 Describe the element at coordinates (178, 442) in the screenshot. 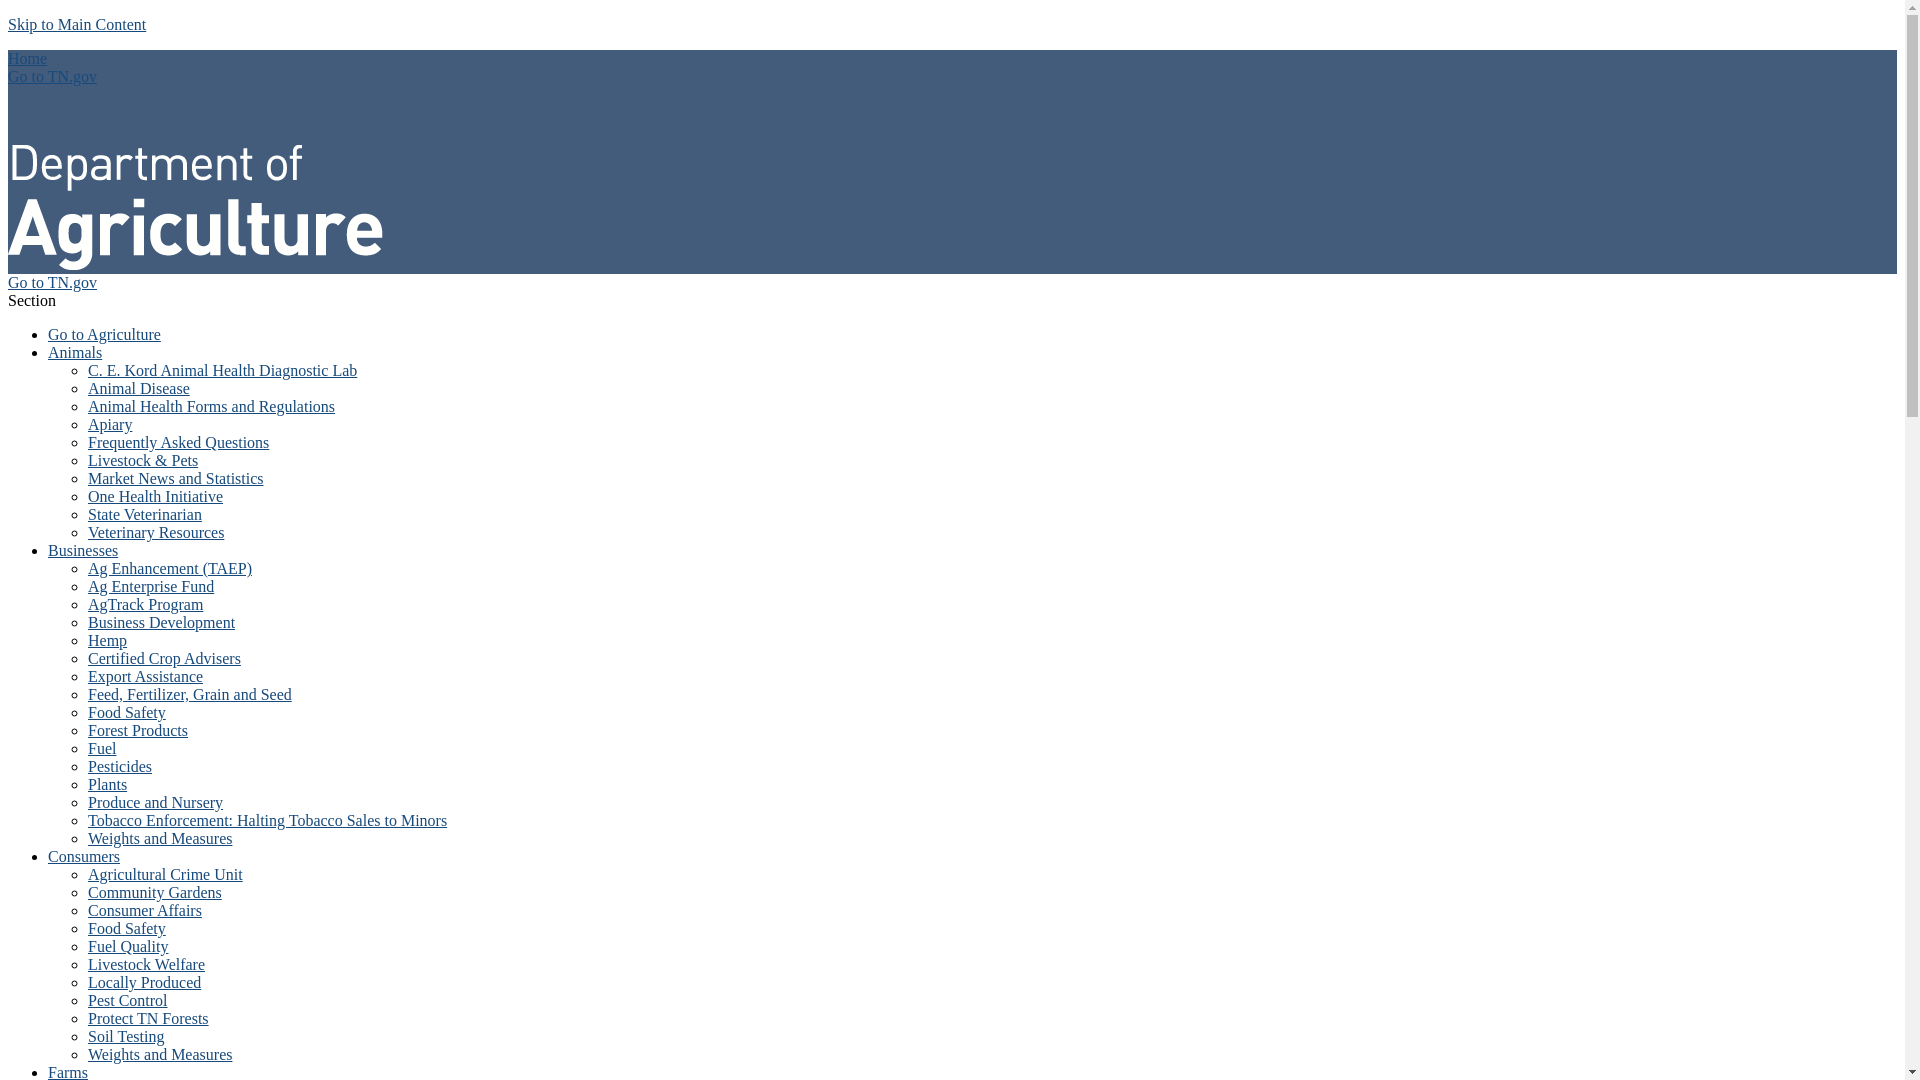

I see `Frequently Asked Questions` at that location.